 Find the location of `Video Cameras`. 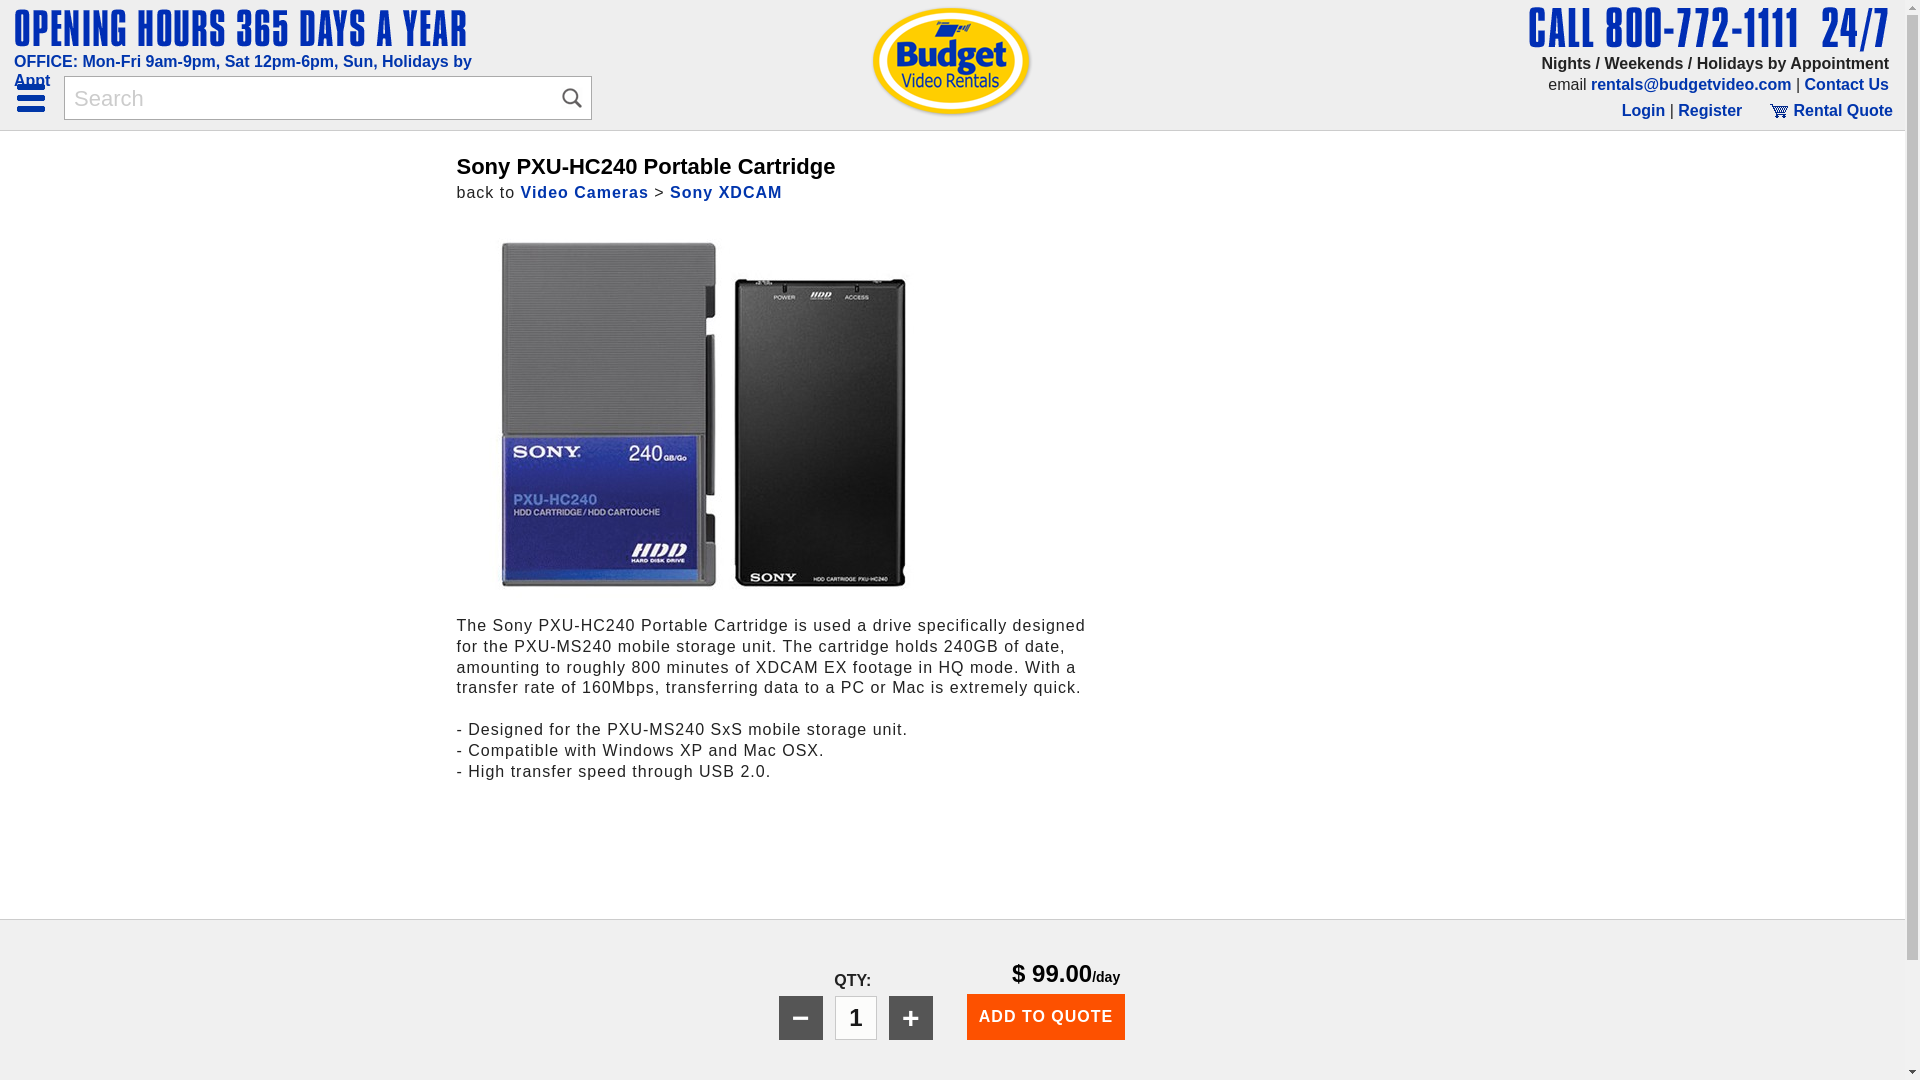

Video Cameras is located at coordinates (584, 192).